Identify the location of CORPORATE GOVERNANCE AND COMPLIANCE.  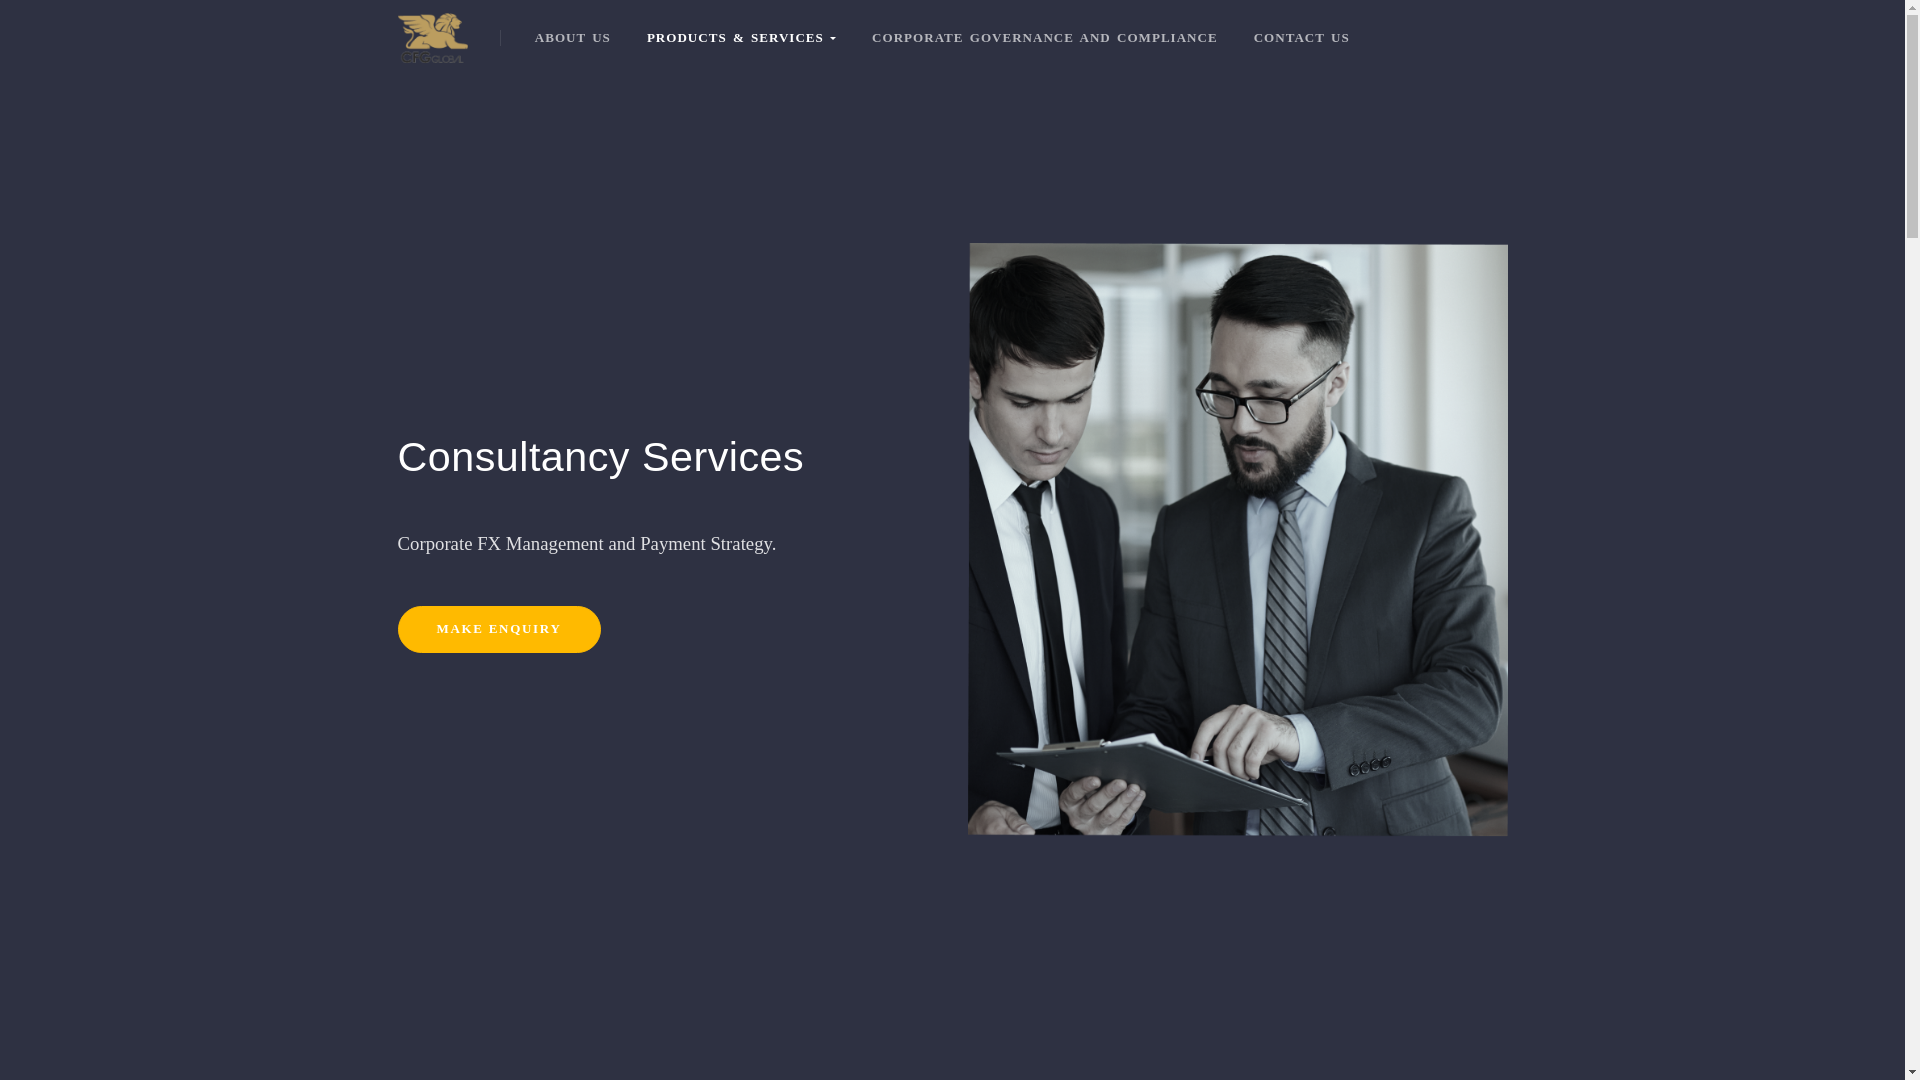
(1045, 37).